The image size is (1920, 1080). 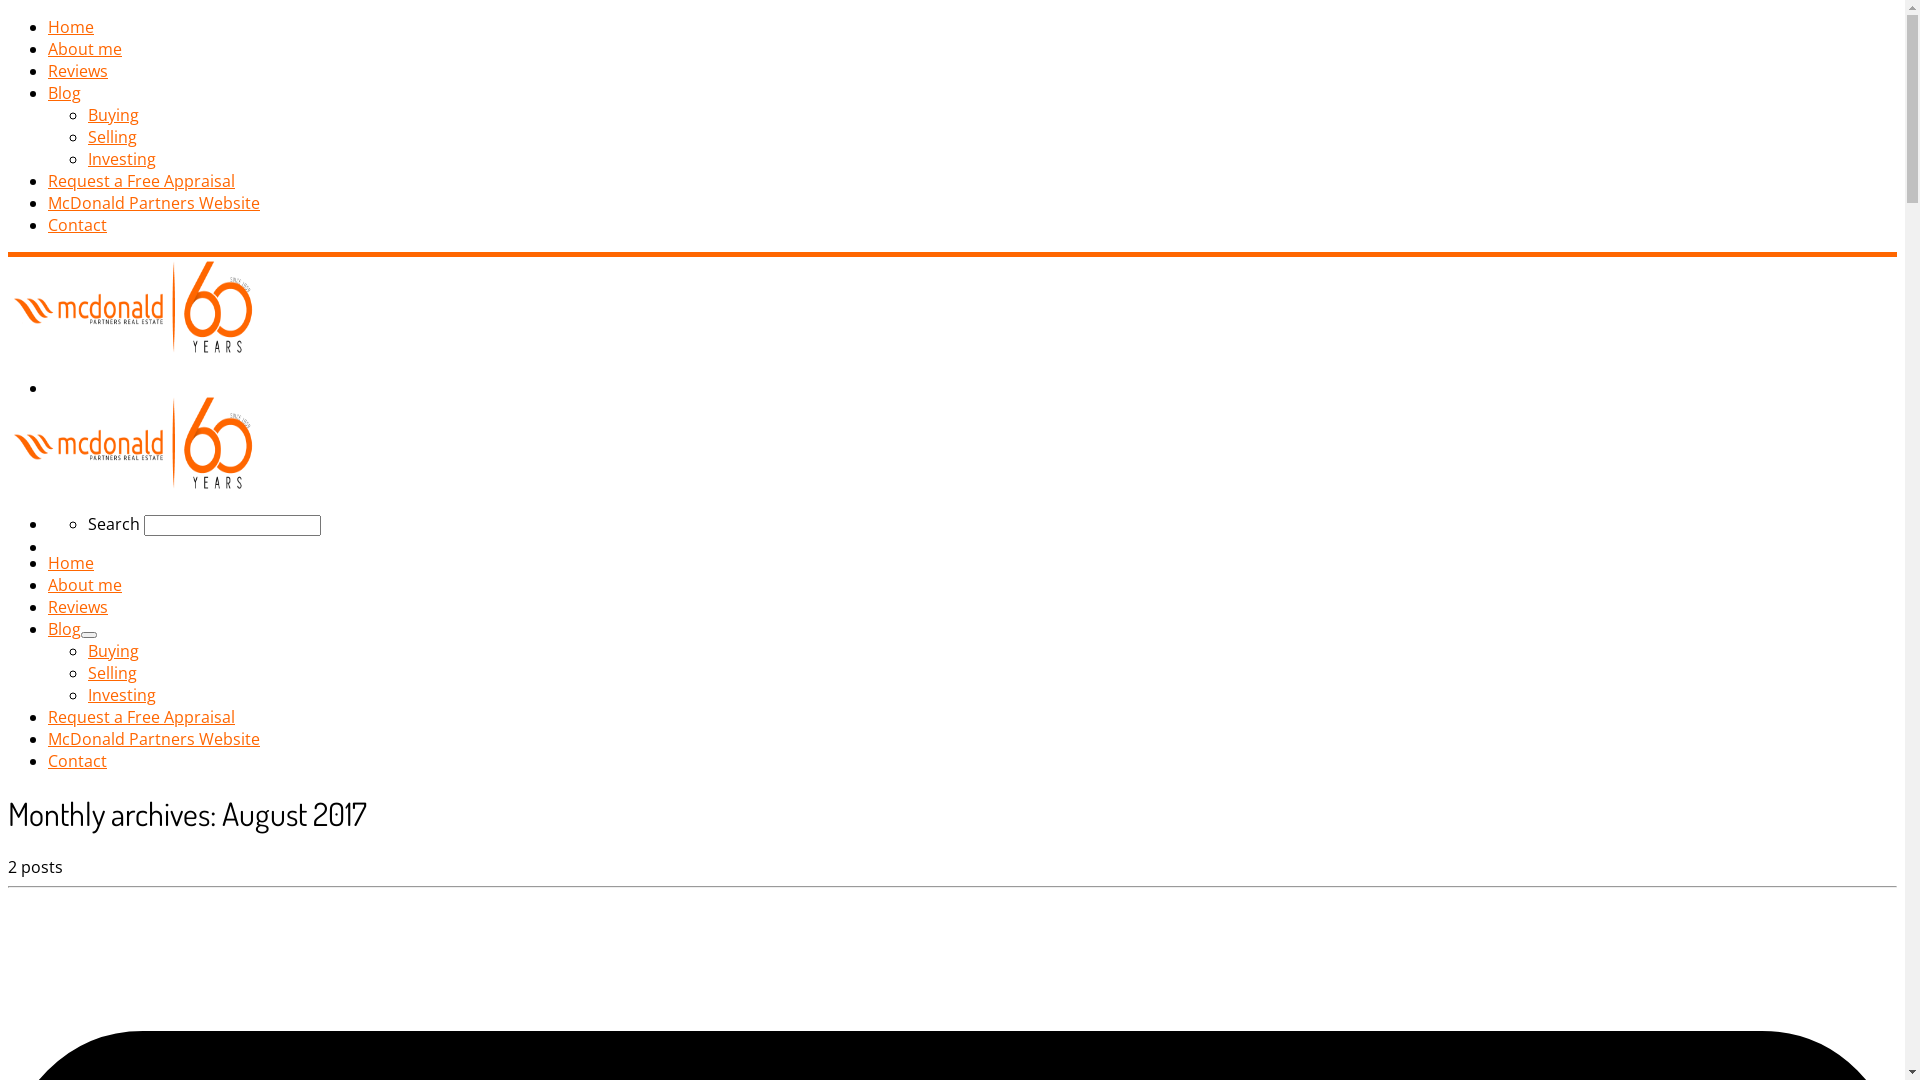 What do you see at coordinates (78, 761) in the screenshot?
I see `Contact` at bounding box center [78, 761].